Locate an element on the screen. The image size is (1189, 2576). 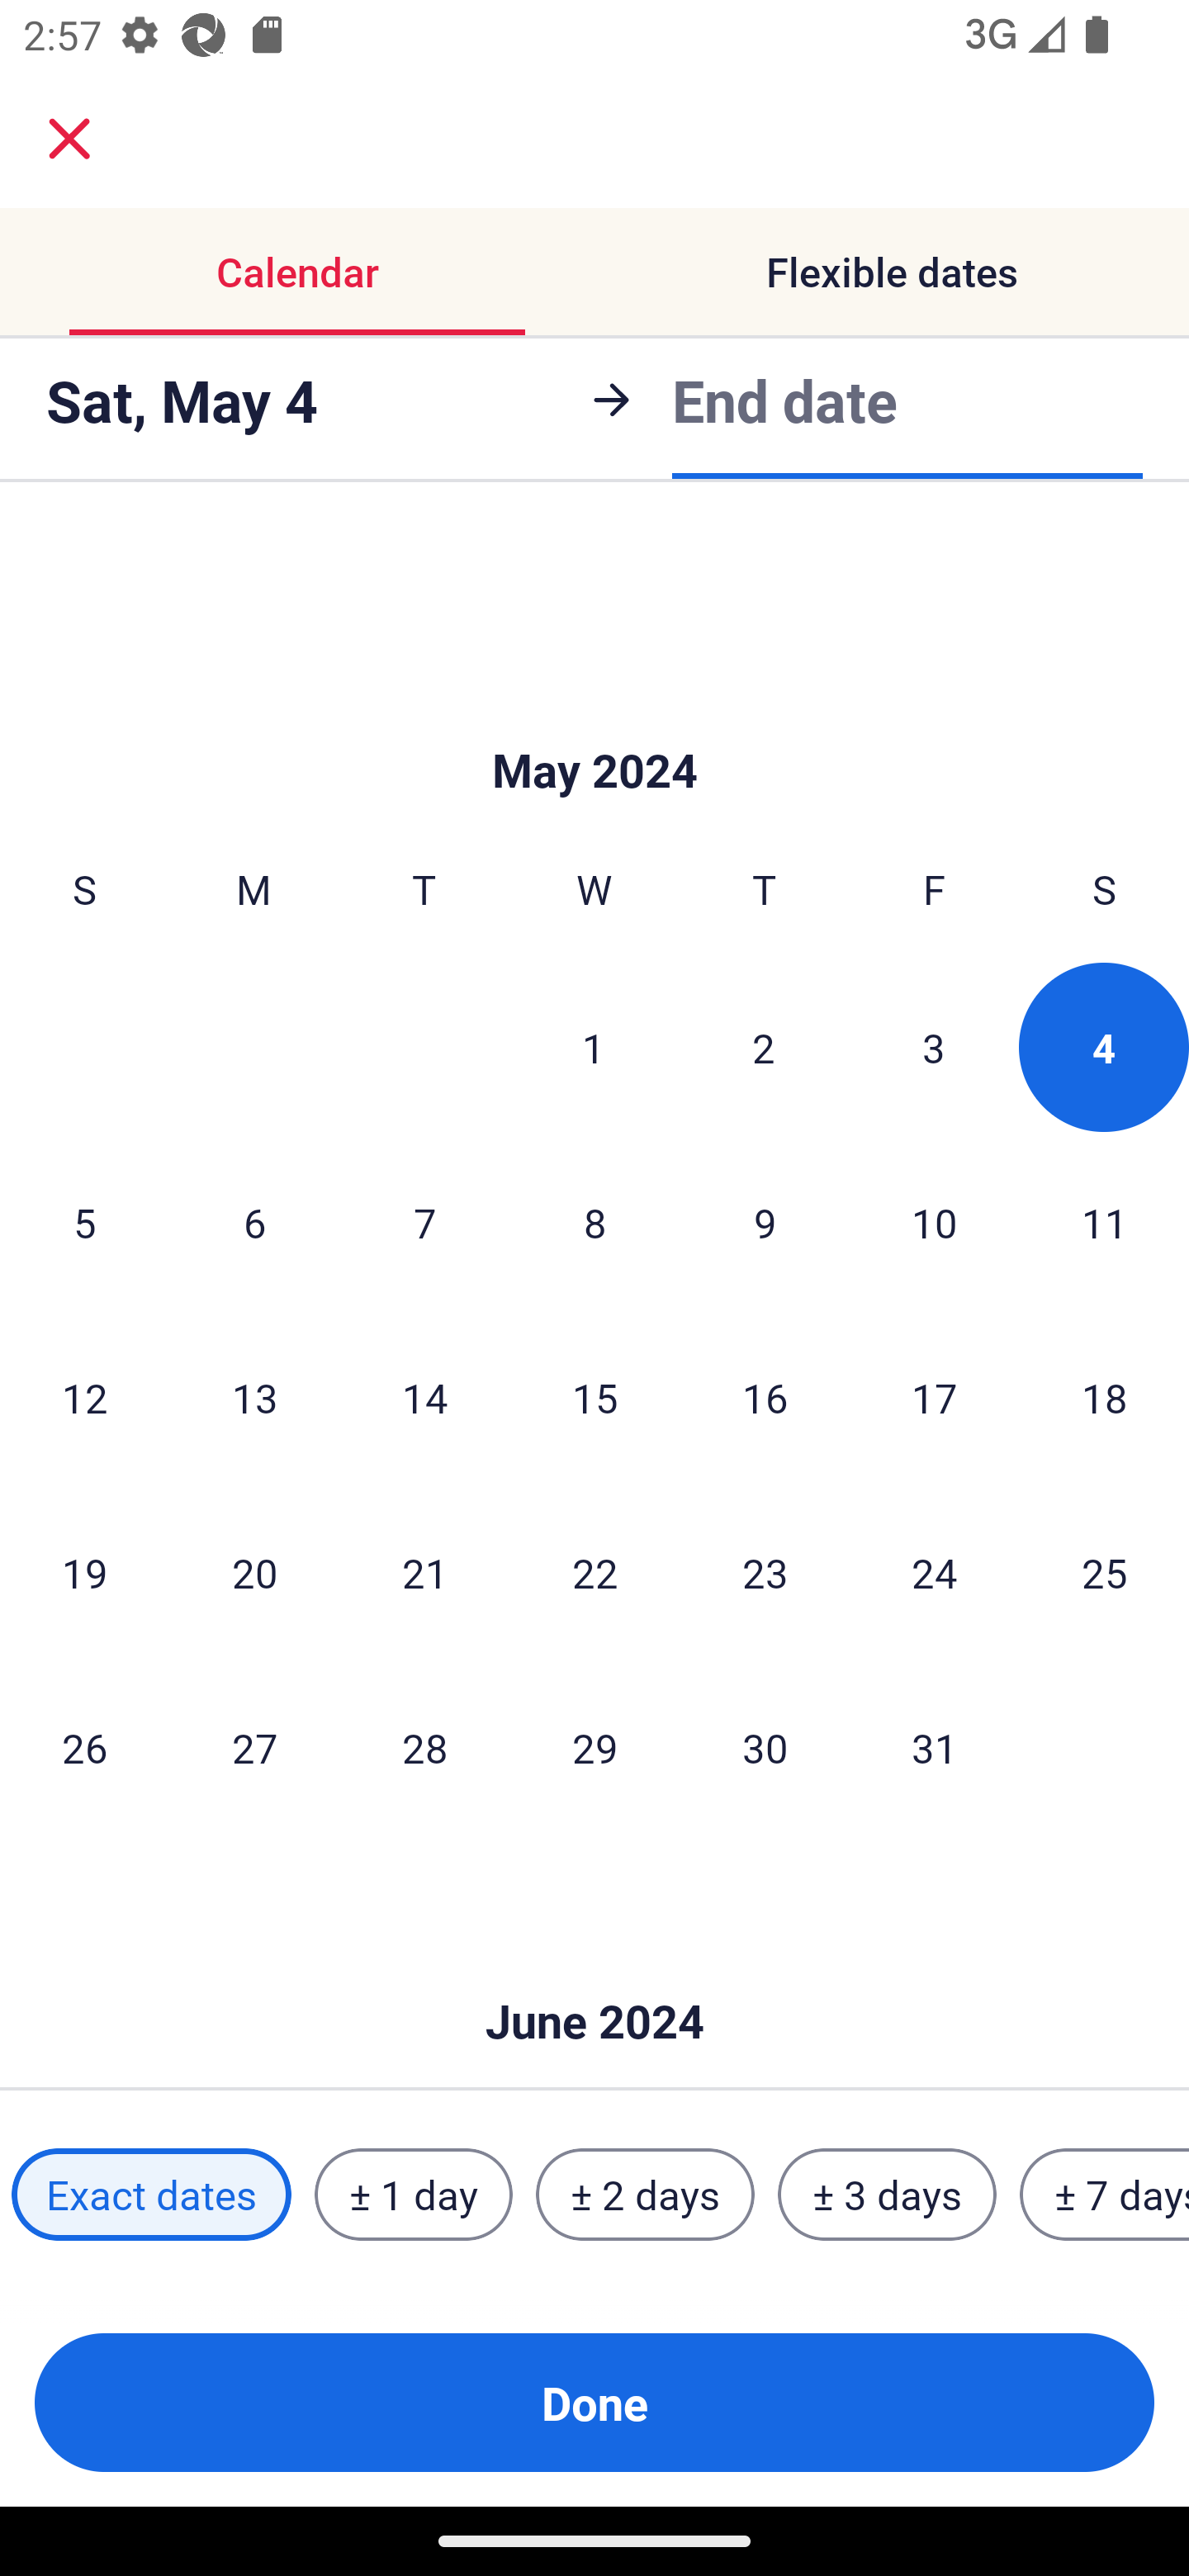
3 Friday, May 3, 2024 is located at coordinates (934, 1047).